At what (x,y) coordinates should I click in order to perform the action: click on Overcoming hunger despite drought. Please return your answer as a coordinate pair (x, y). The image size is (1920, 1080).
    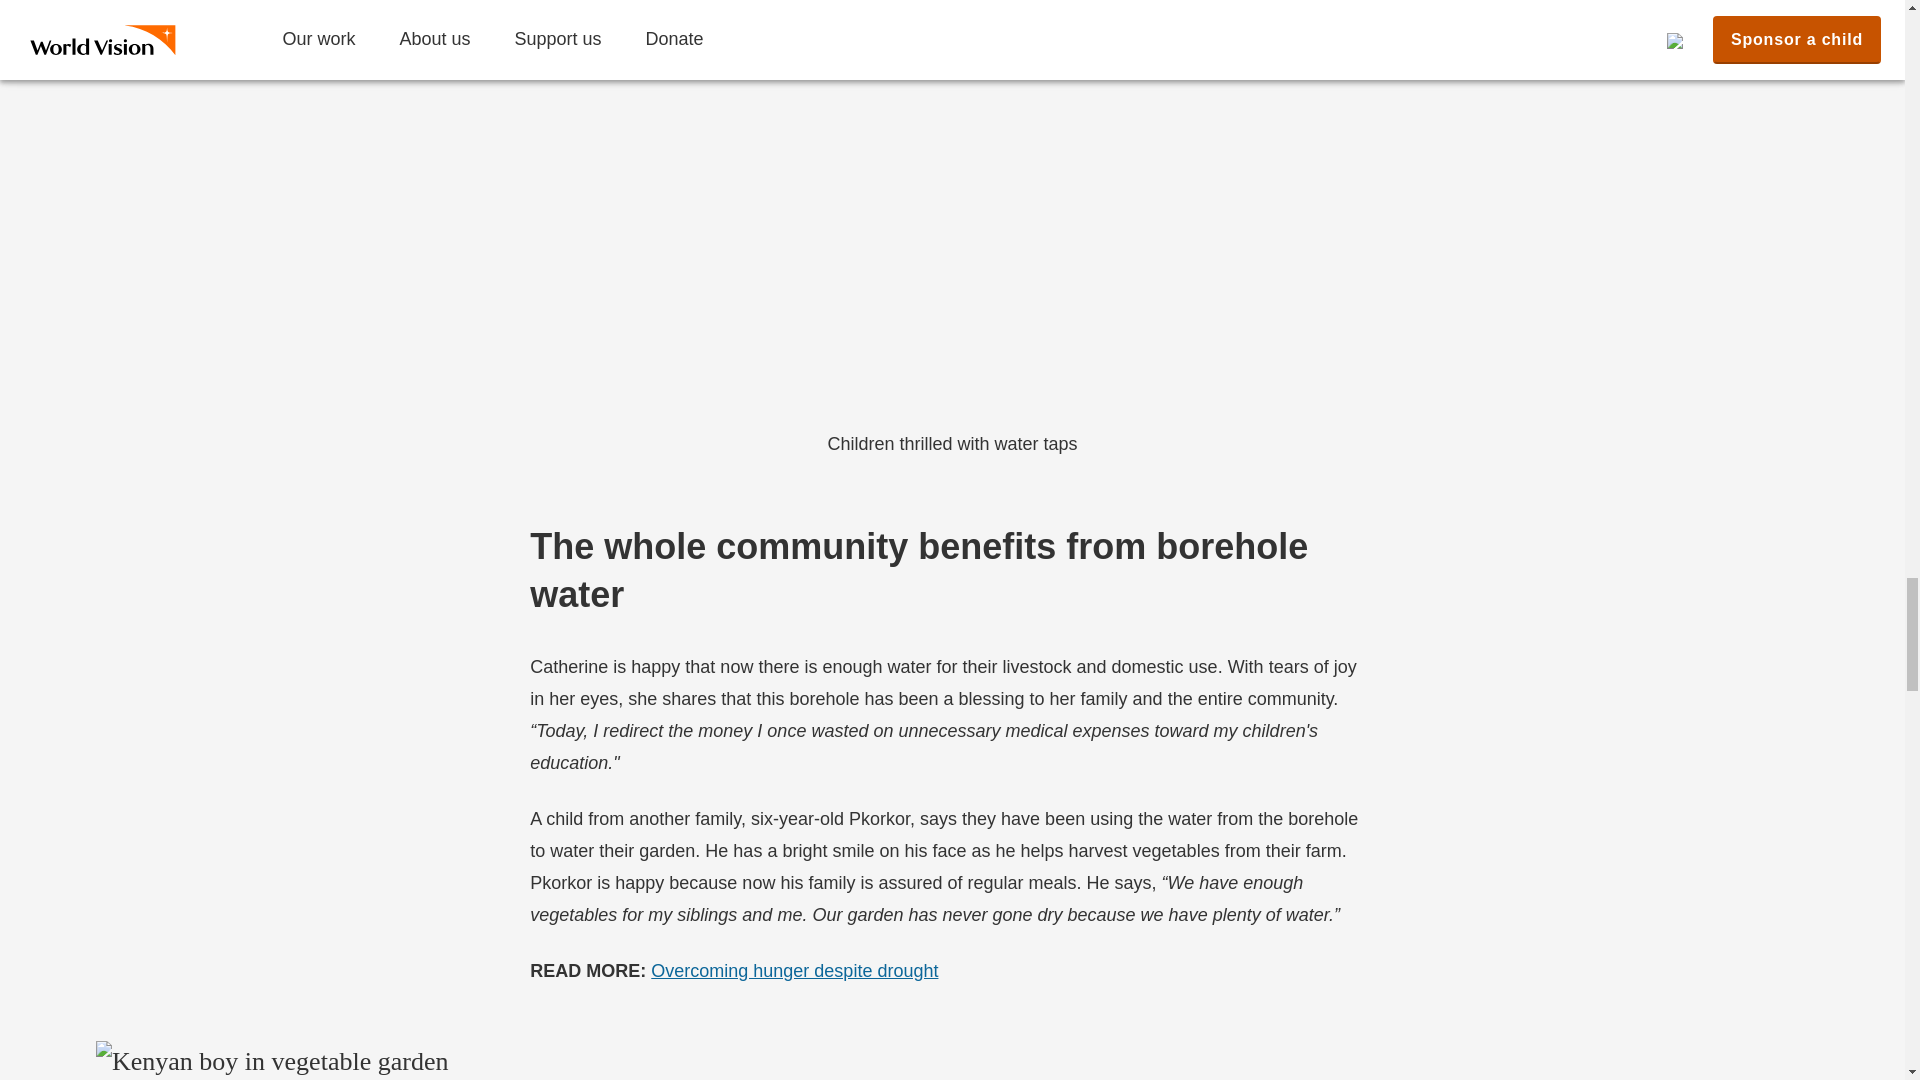
    Looking at the image, I should click on (794, 970).